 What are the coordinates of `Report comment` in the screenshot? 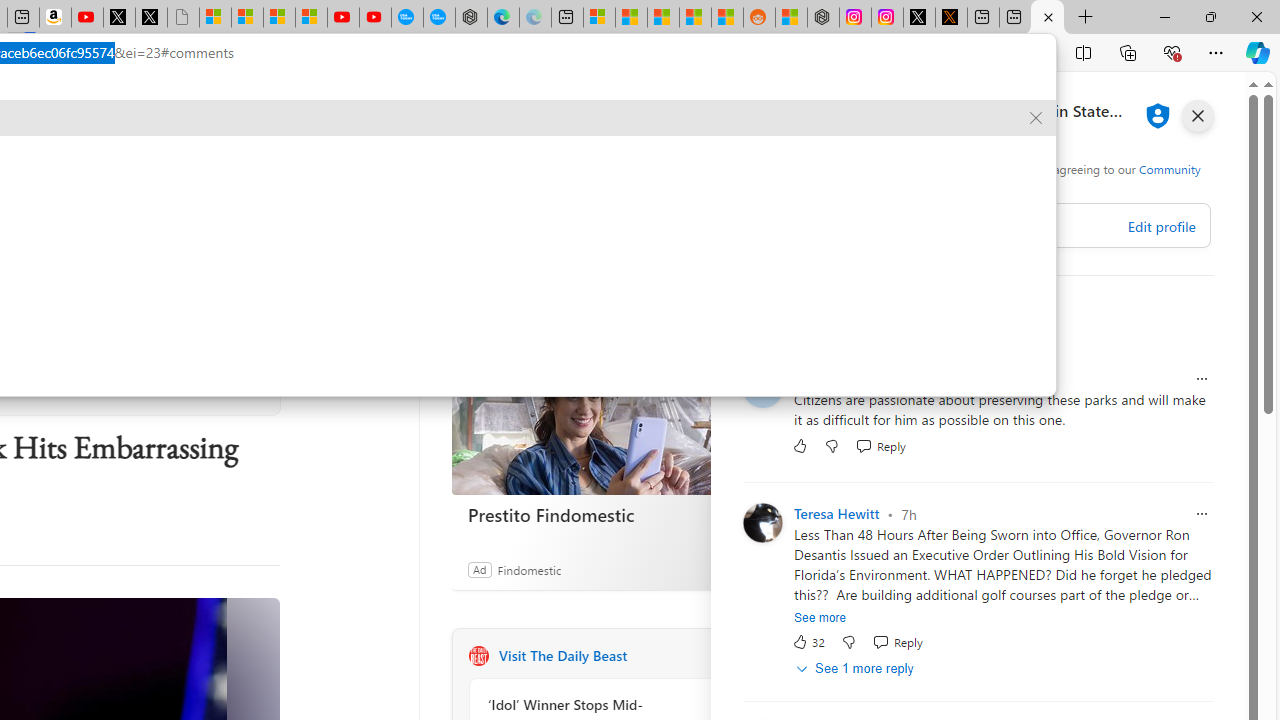 It's located at (1202, 514).